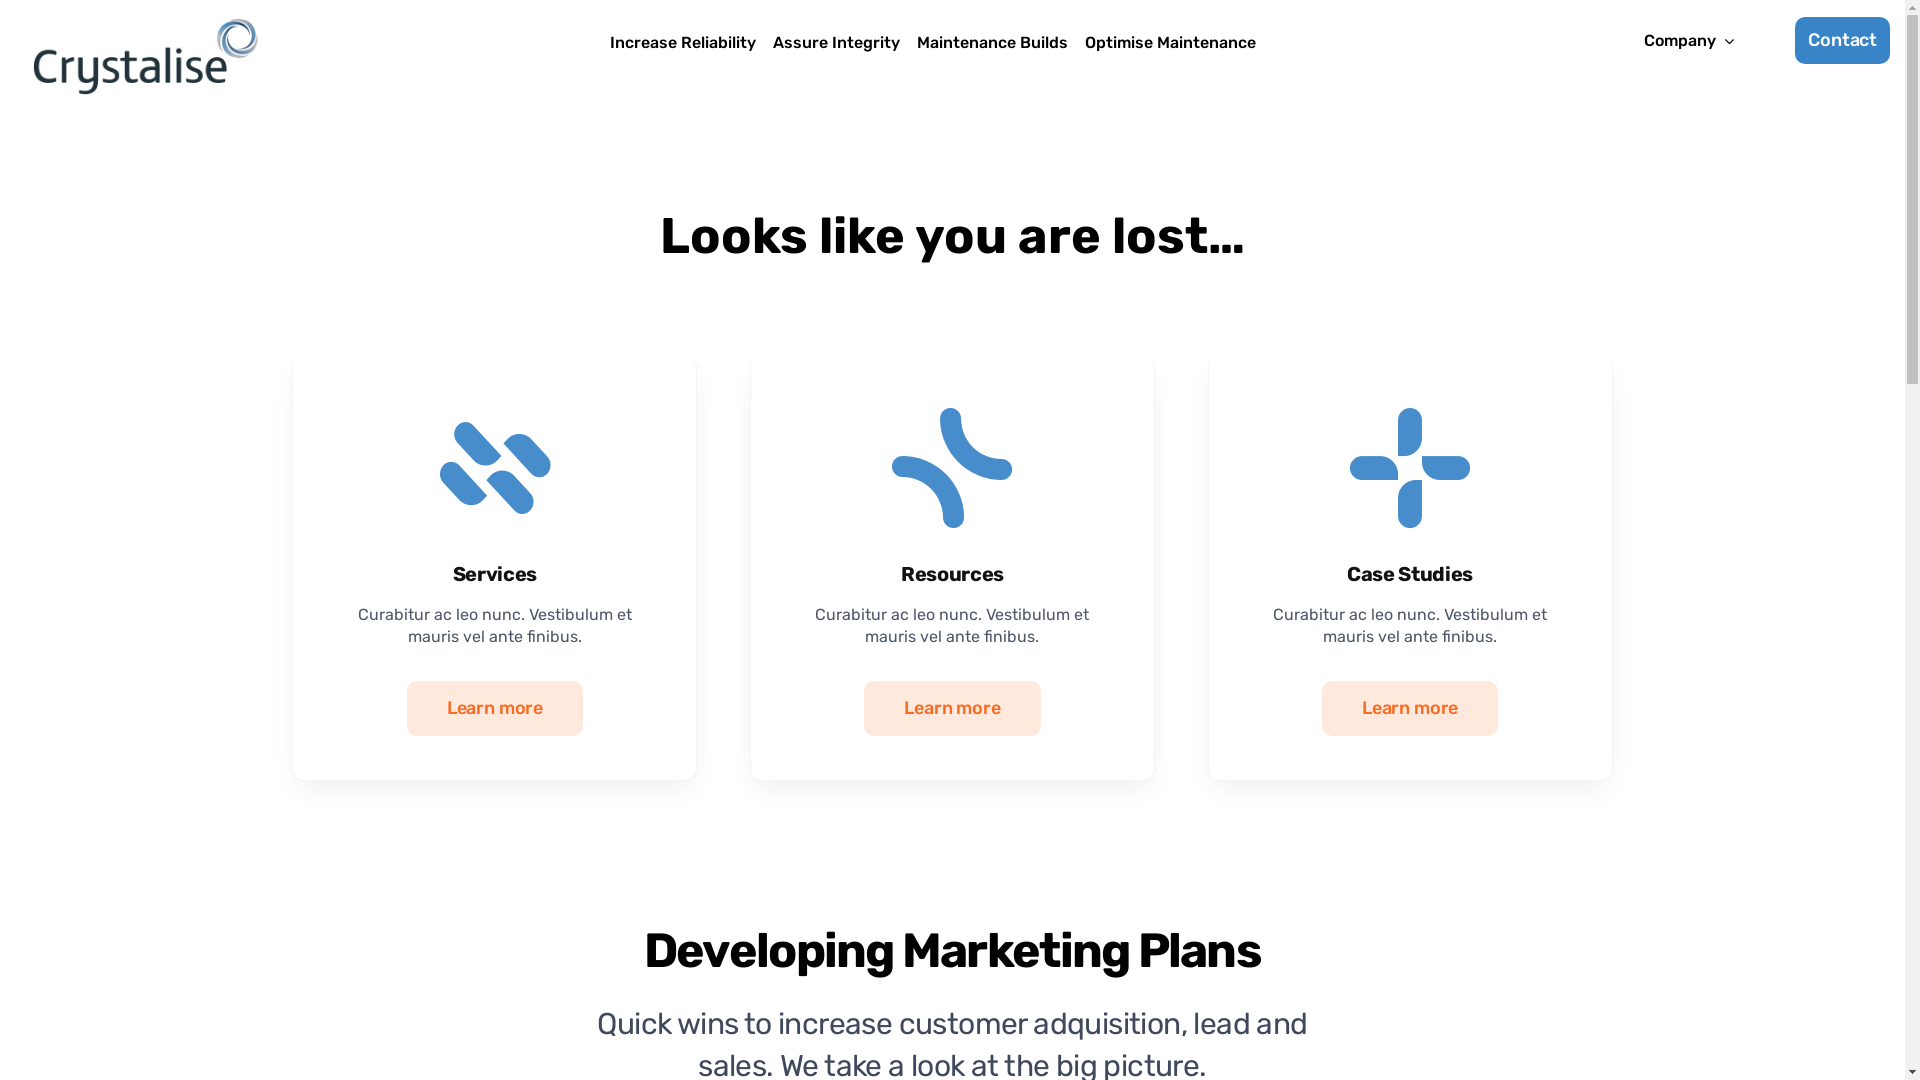 Image resolution: width=1920 pixels, height=1080 pixels. What do you see at coordinates (992, 44) in the screenshot?
I see `Maintenance Builds` at bounding box center [992, 44].